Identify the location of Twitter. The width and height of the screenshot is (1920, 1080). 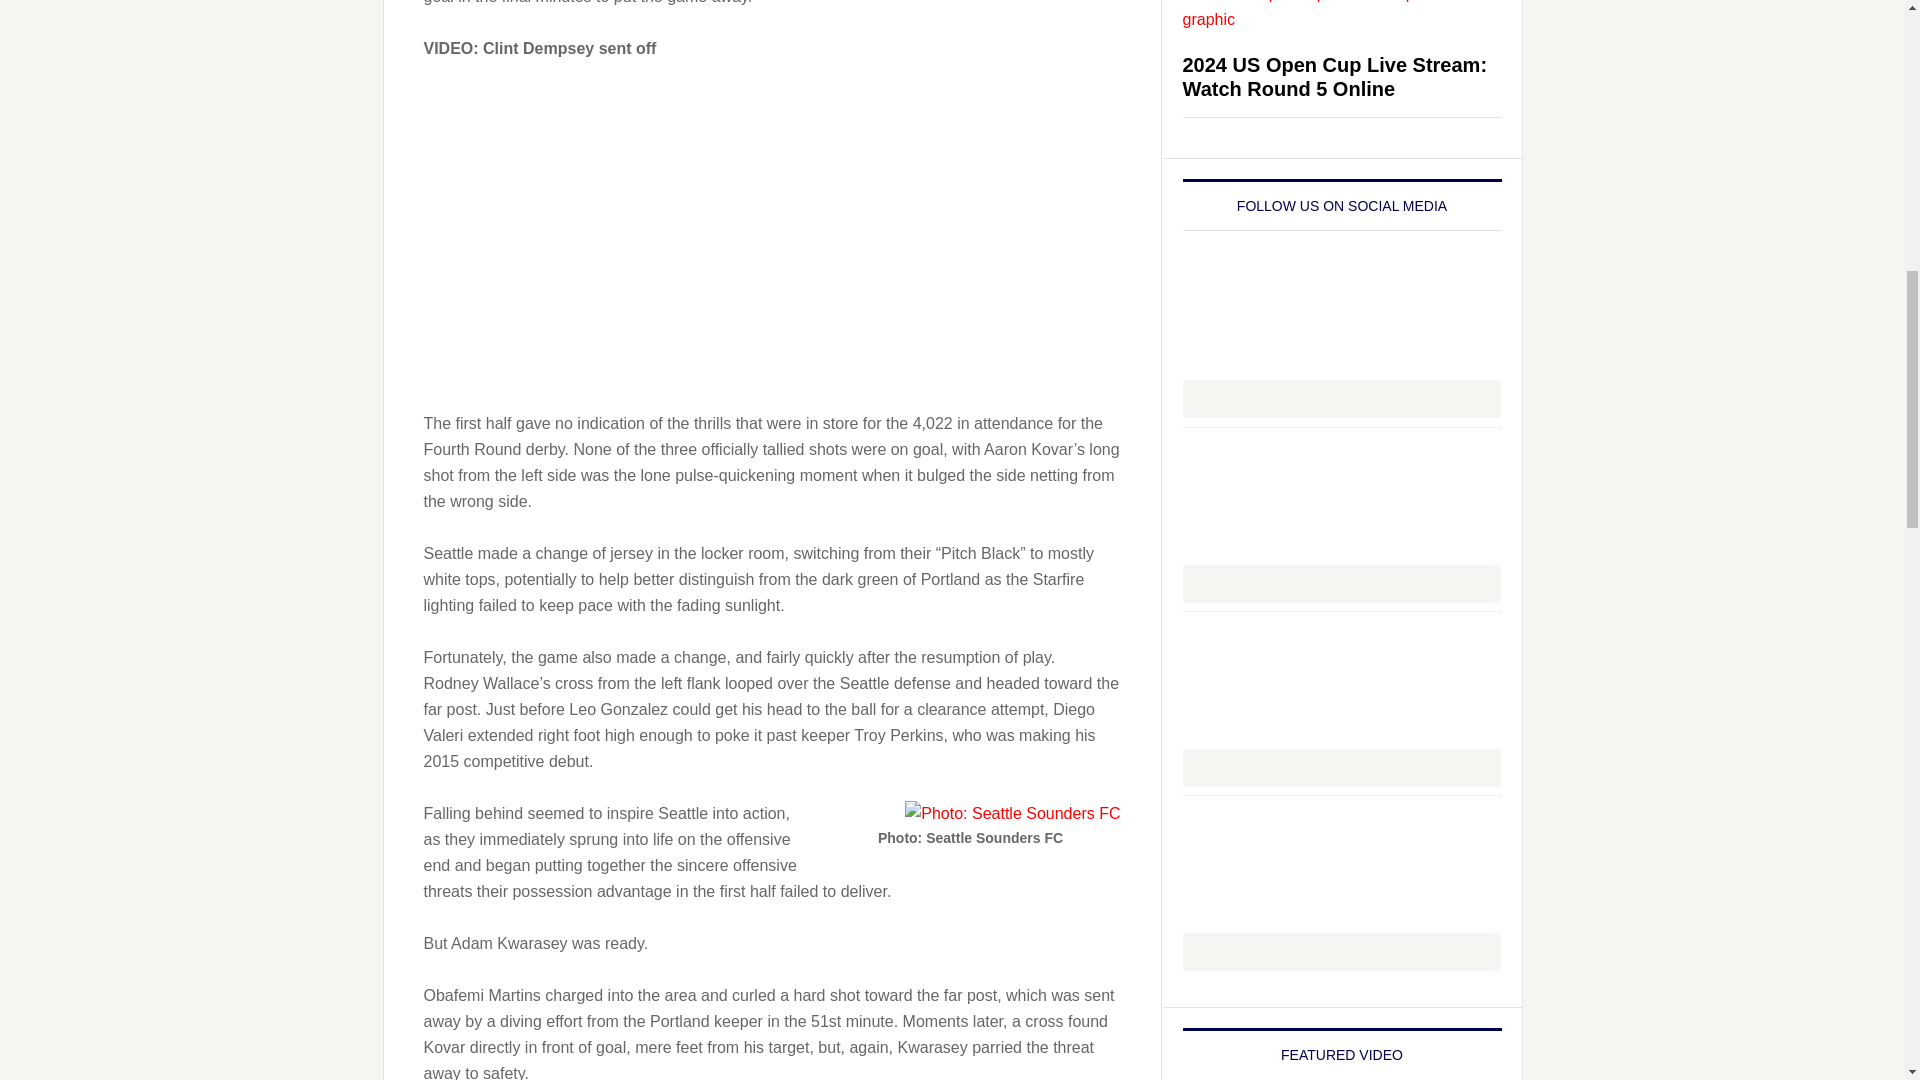
(1340, 768).